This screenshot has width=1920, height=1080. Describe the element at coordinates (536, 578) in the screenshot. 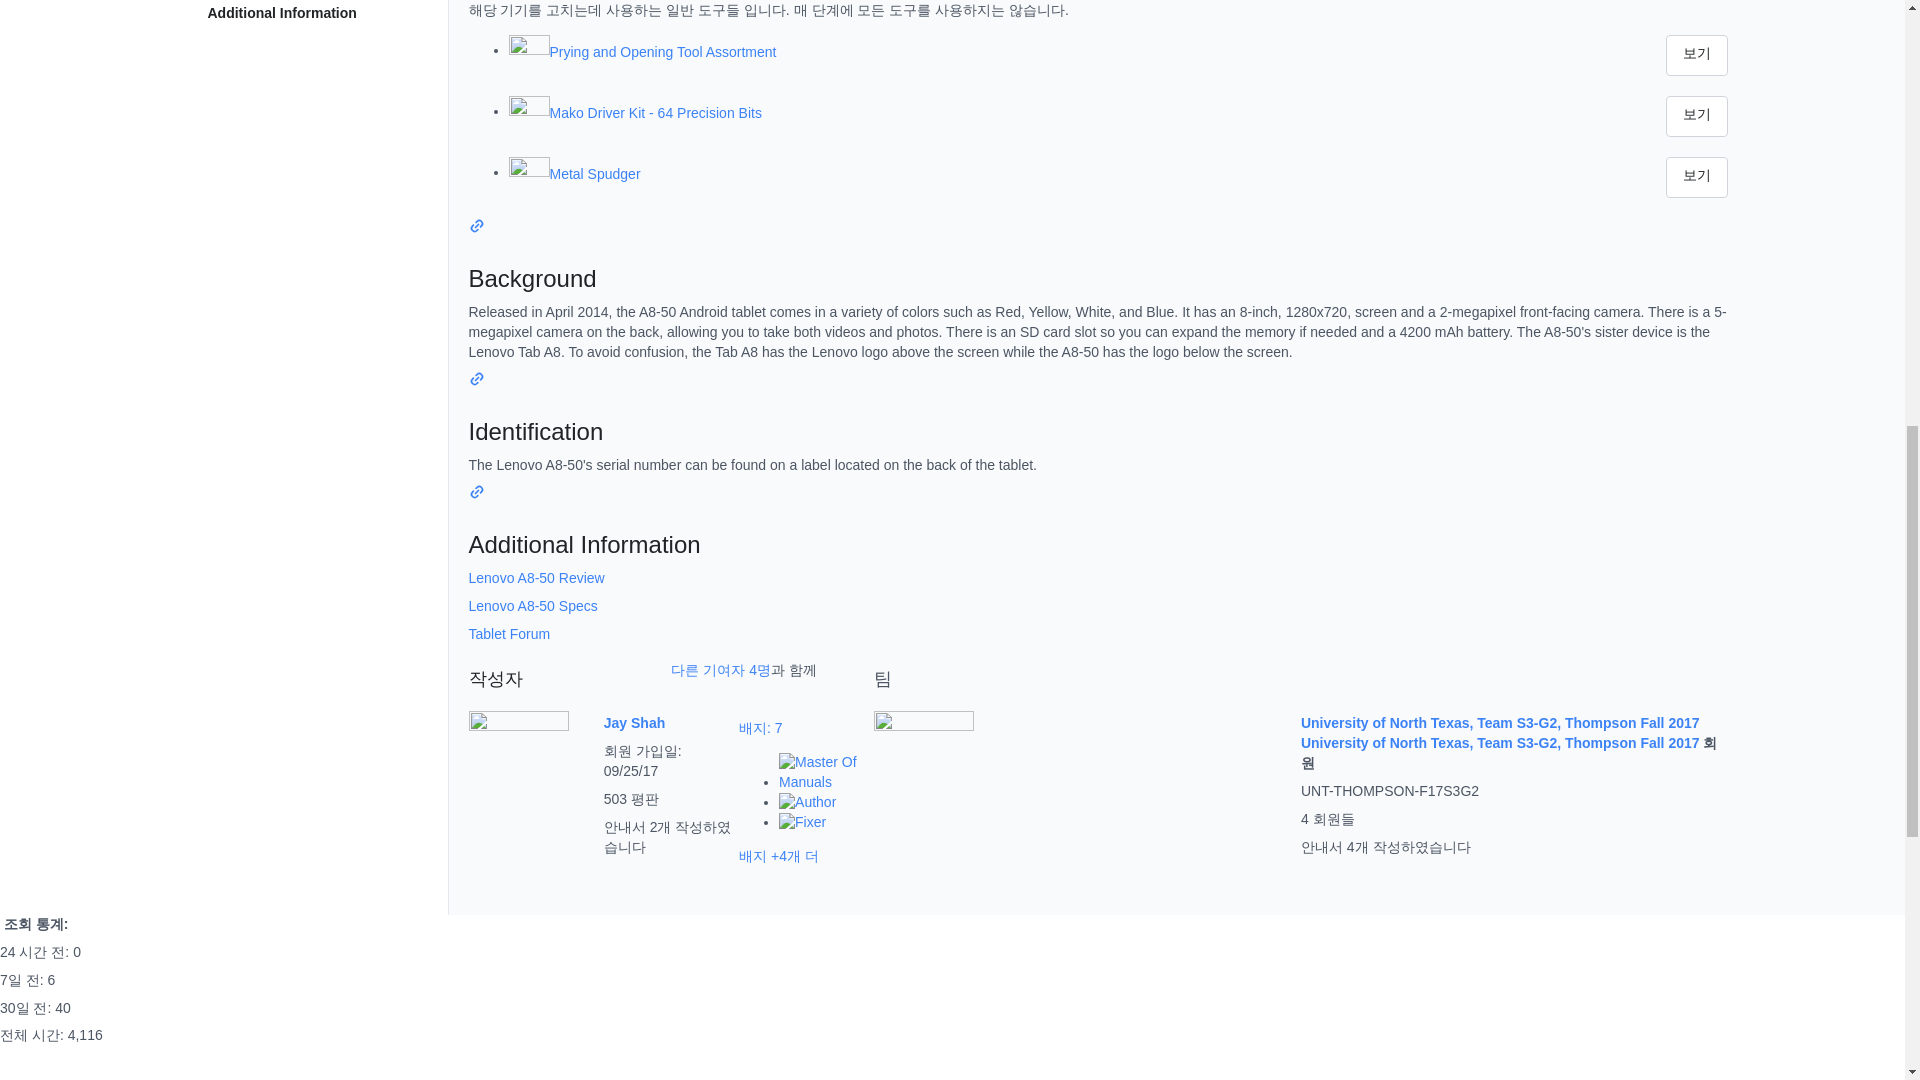

I see `Lenovo A8-50 Review` at that location.